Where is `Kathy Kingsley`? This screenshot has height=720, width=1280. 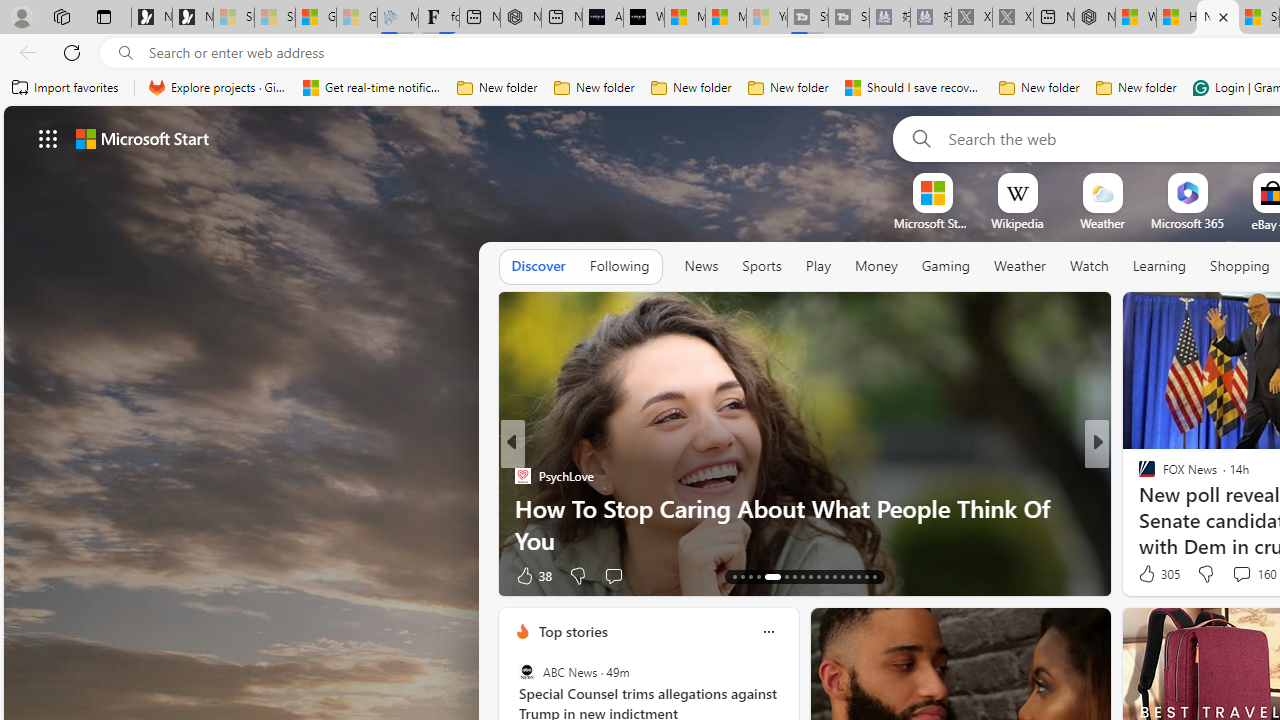
Kathy Kingsley is located at coordinates (1138, 476).